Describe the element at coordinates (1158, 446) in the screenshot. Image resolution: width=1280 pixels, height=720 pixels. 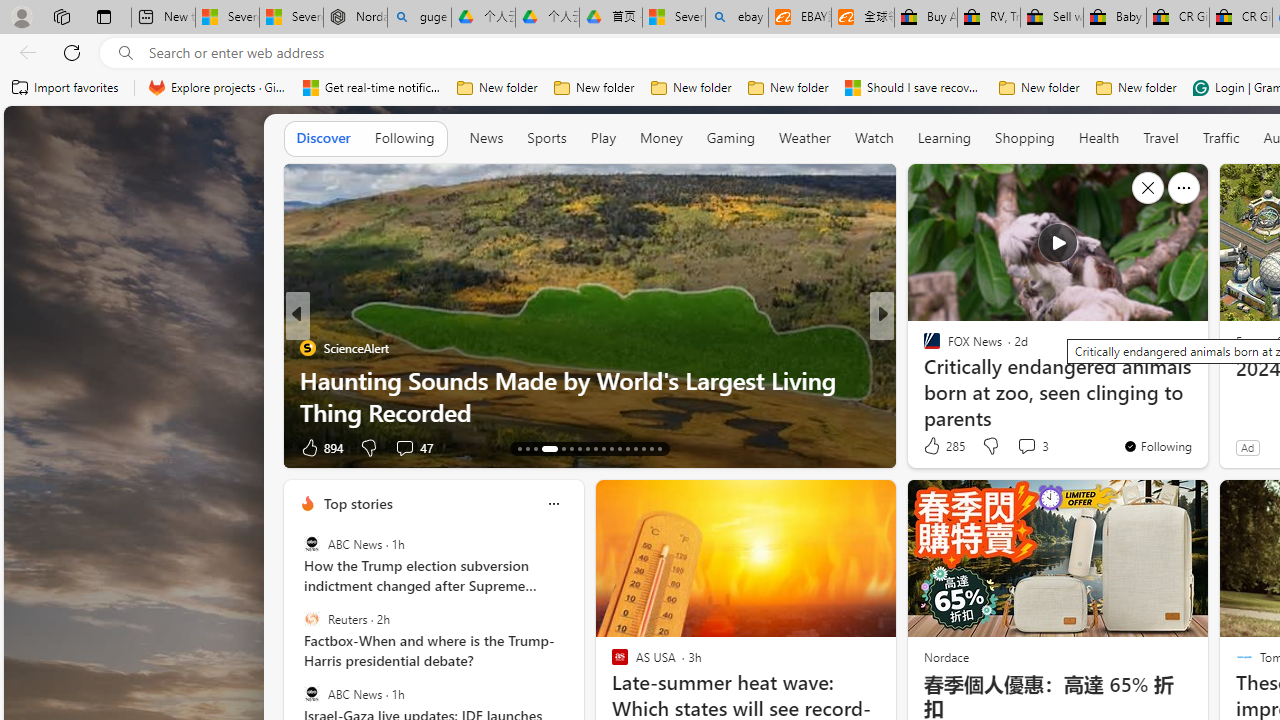
I see `You're following FOX News` at that location.